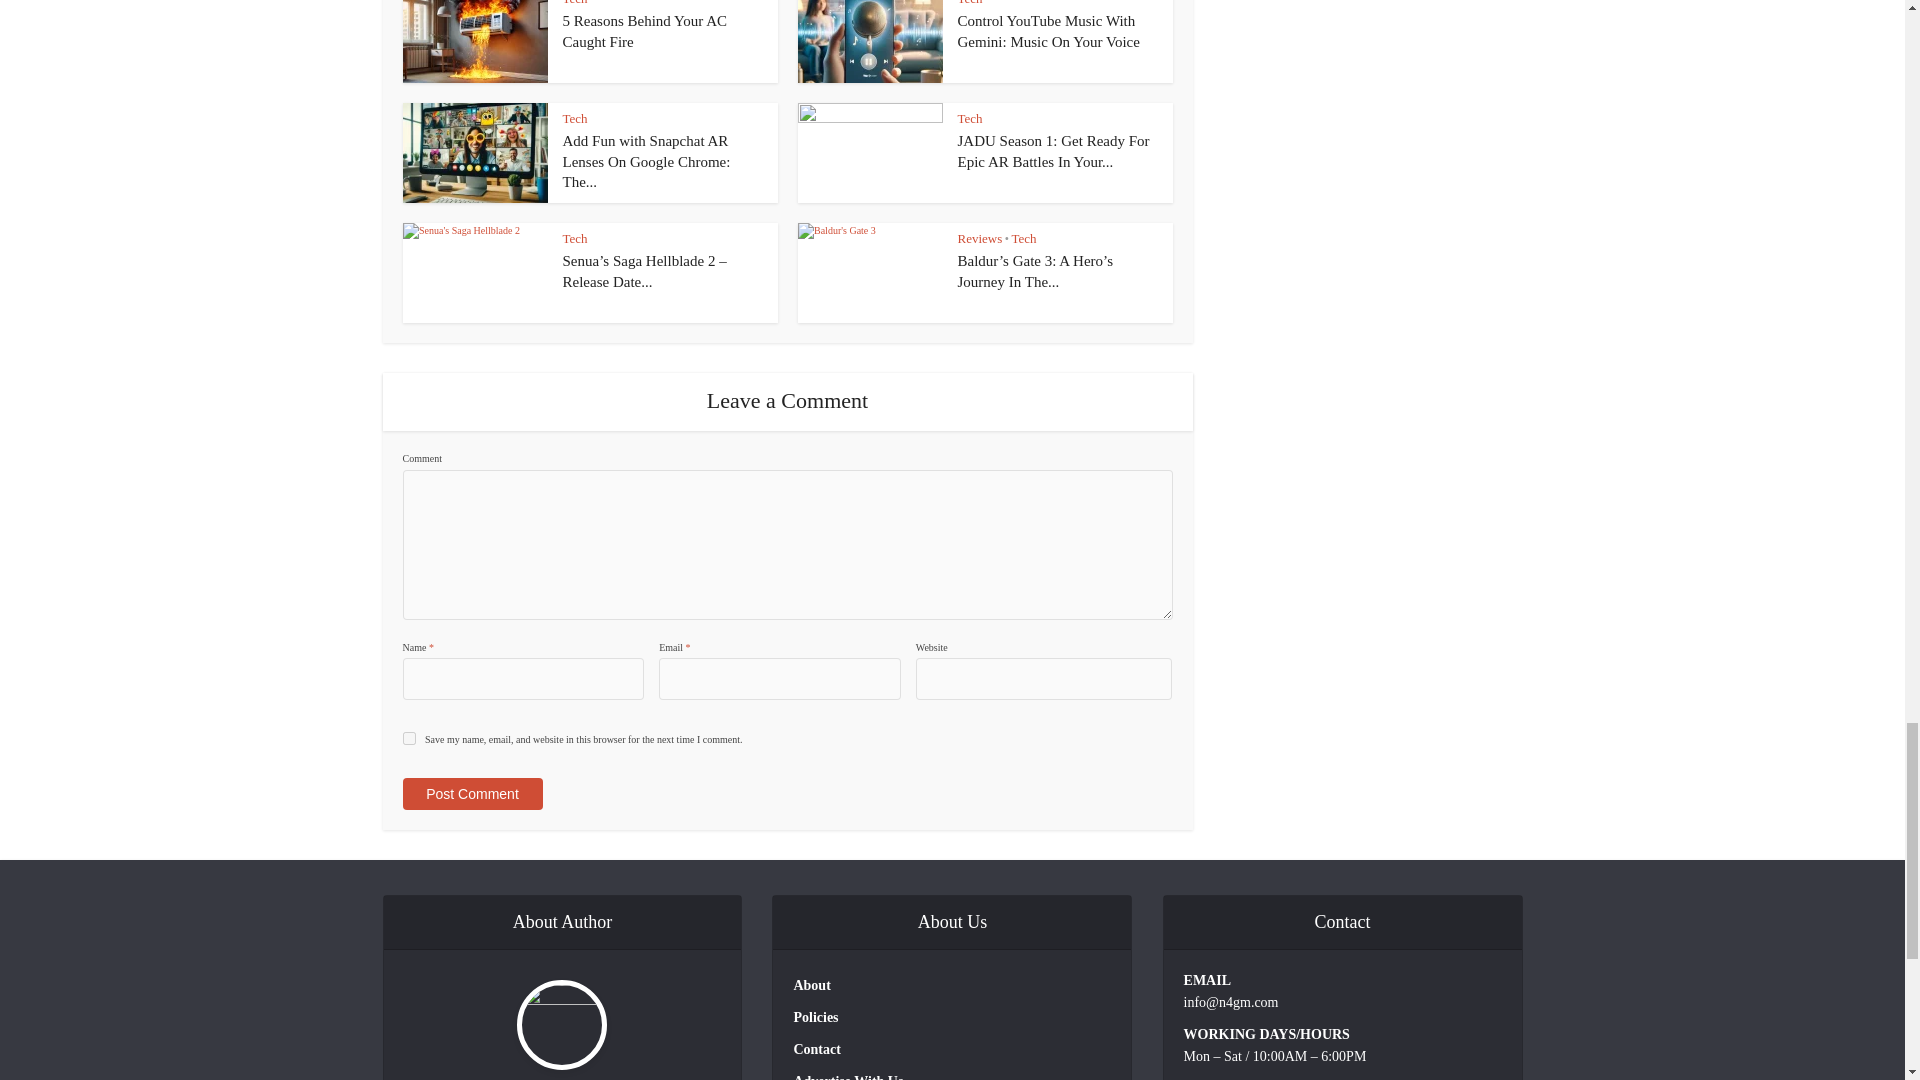 This screenshot has height=1080, width=1920. What do you see at coordinates (1049, 30) in the screenshot?
I see `Control YouTube Music With Gemini: Music On Your Voice` at bounding box center [1049, 30].